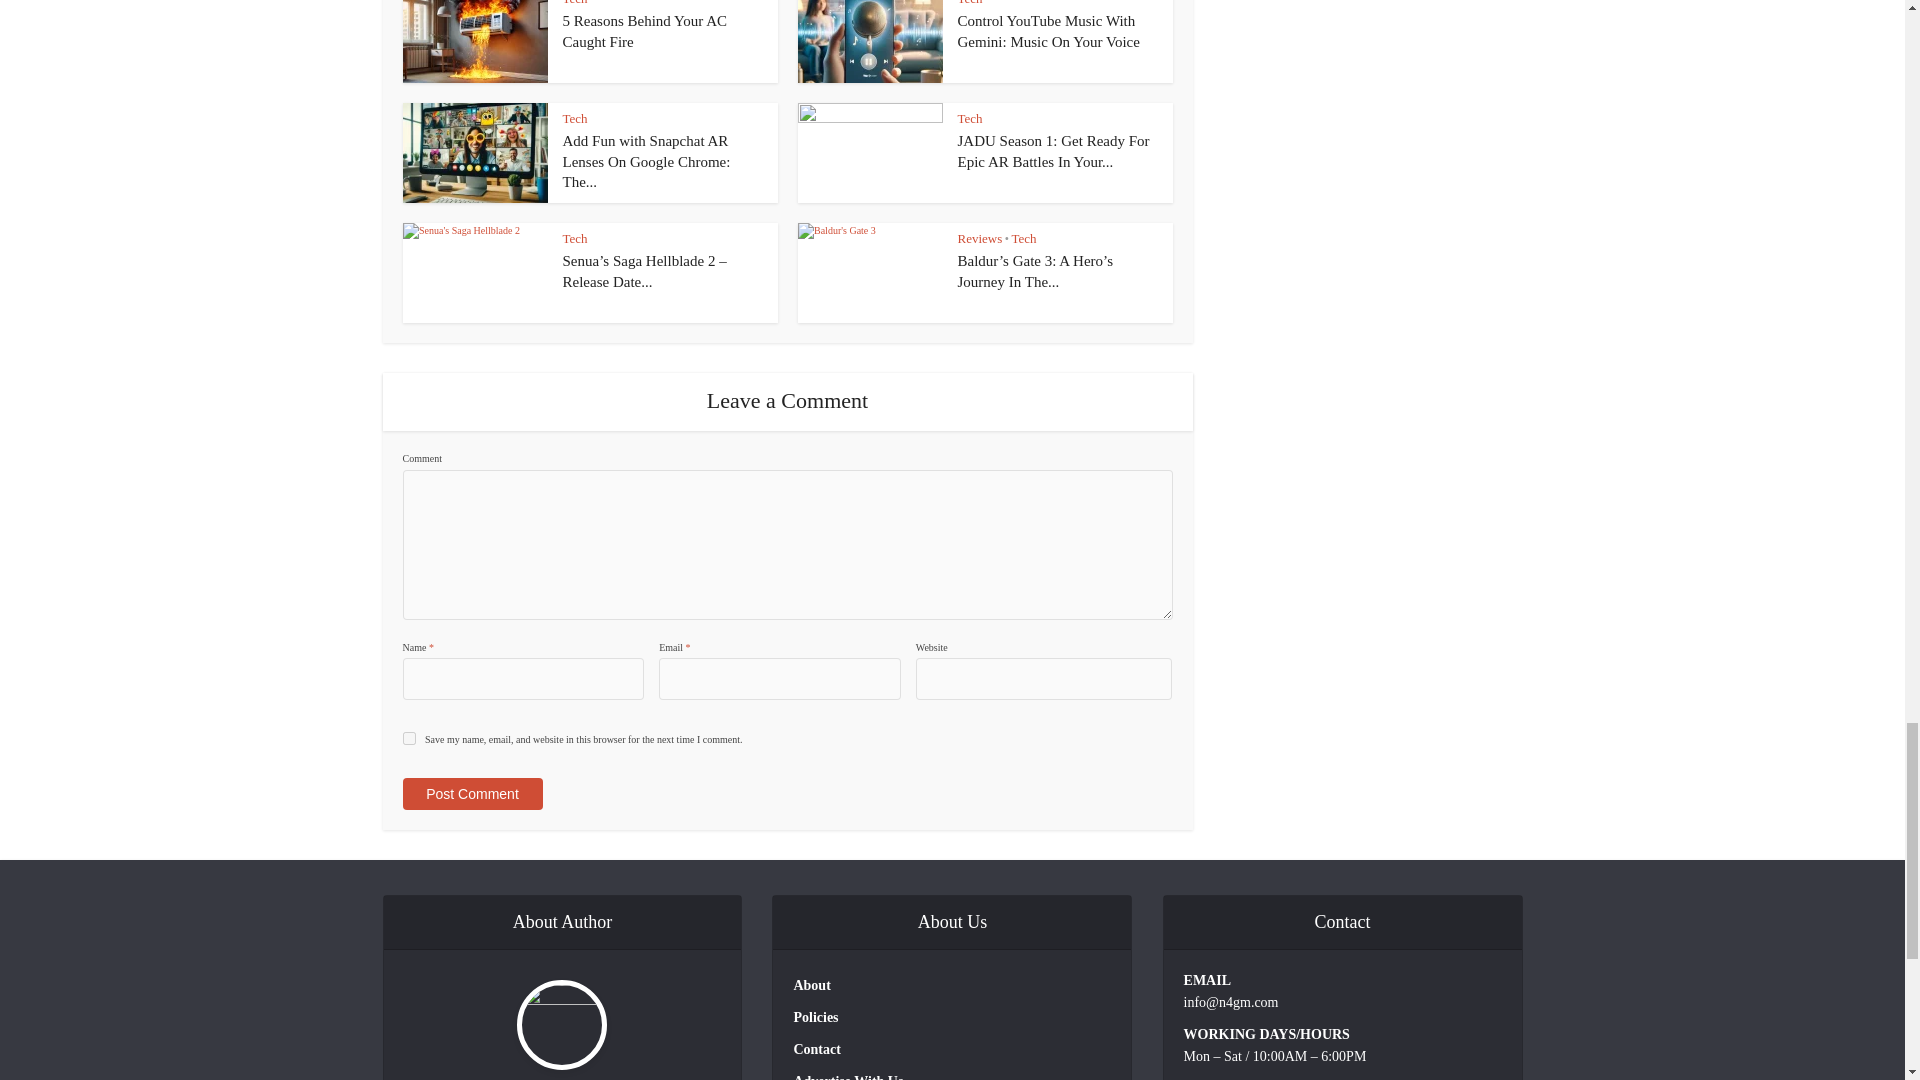 This screenshot has height=1080, width=1920. What do you see at coordinates (1049, 30) in the screenshot?
I see `Control YouTube Music With Gemini: Music On Your Voice` at bounding box center [1049, 30].